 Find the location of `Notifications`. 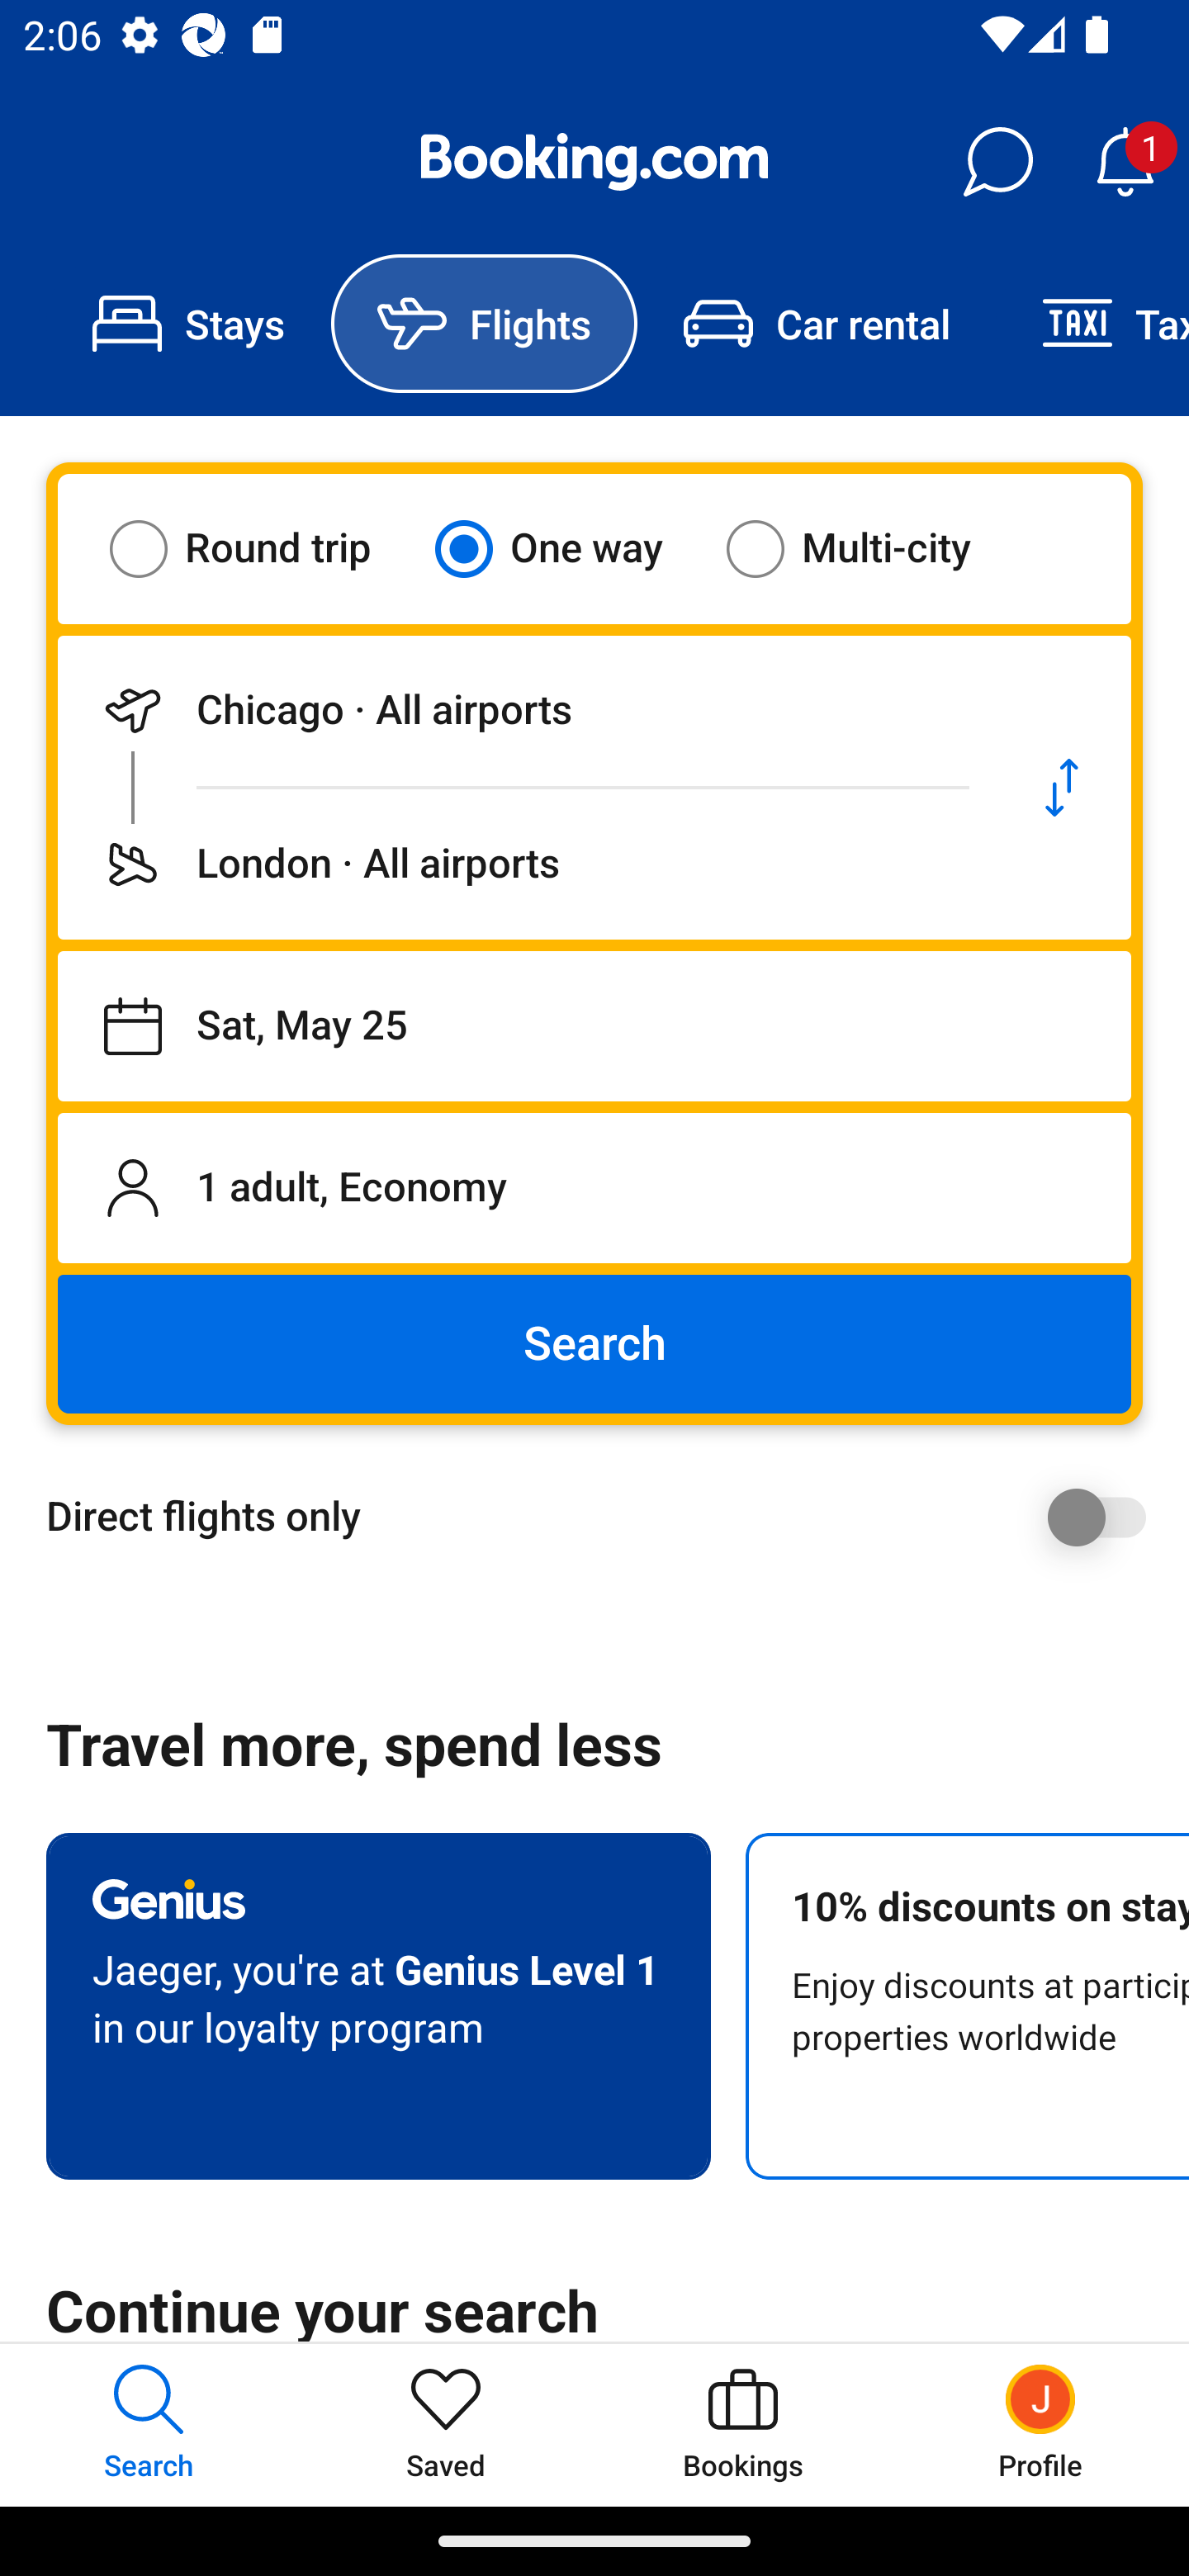

Notifications is located at coordinates (1125, 162).